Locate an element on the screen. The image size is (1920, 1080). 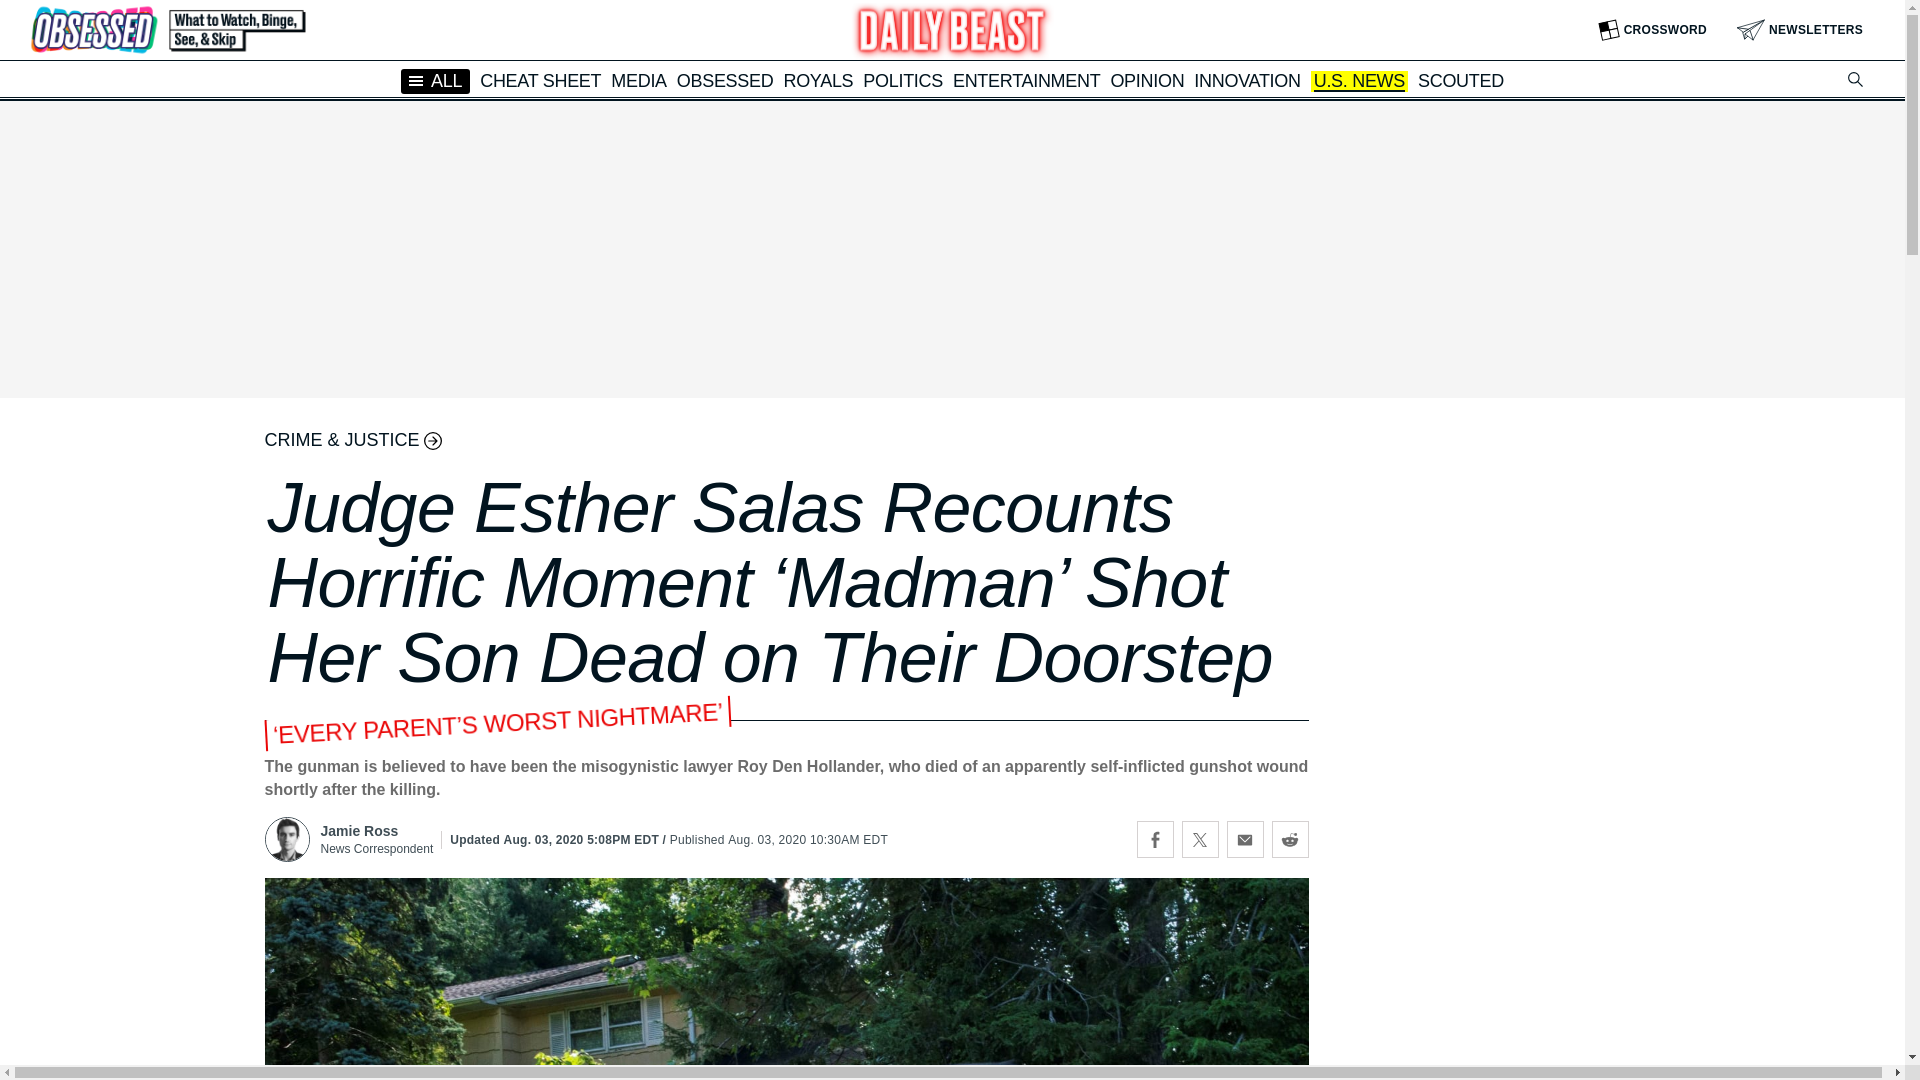
ALL is located at coordinates (436, 80).